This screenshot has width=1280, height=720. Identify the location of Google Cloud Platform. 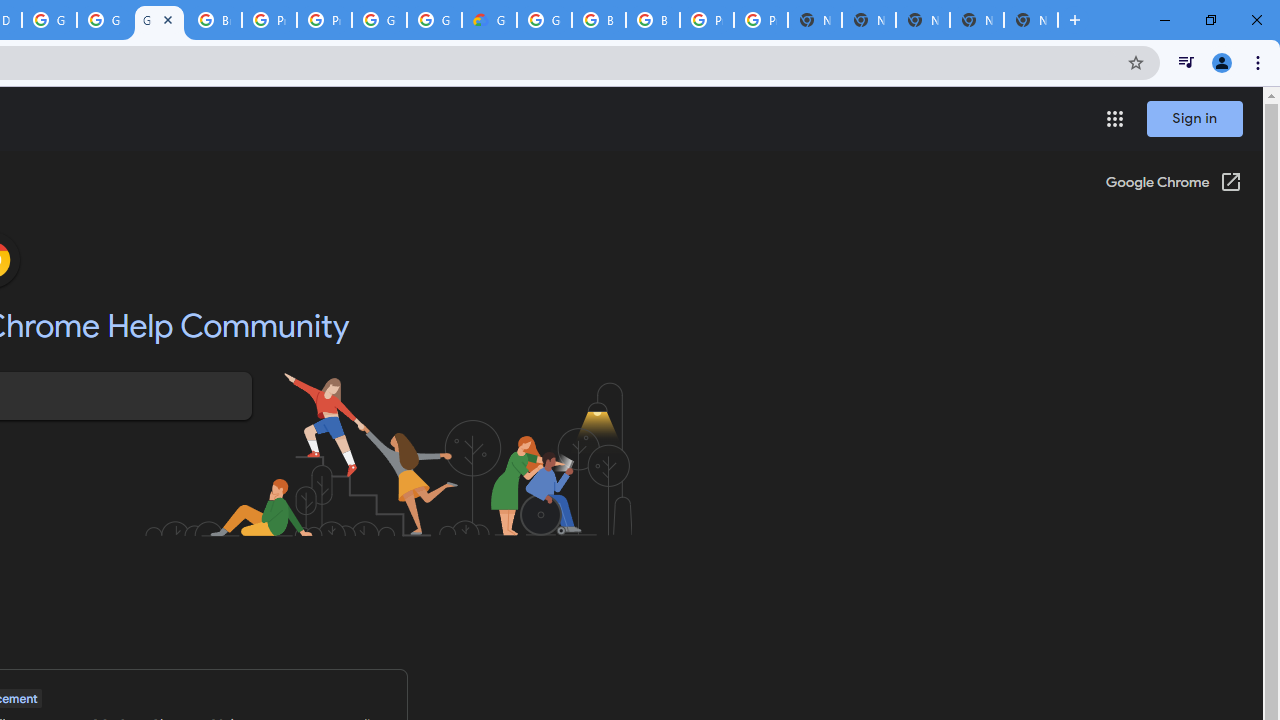
(434, 20).